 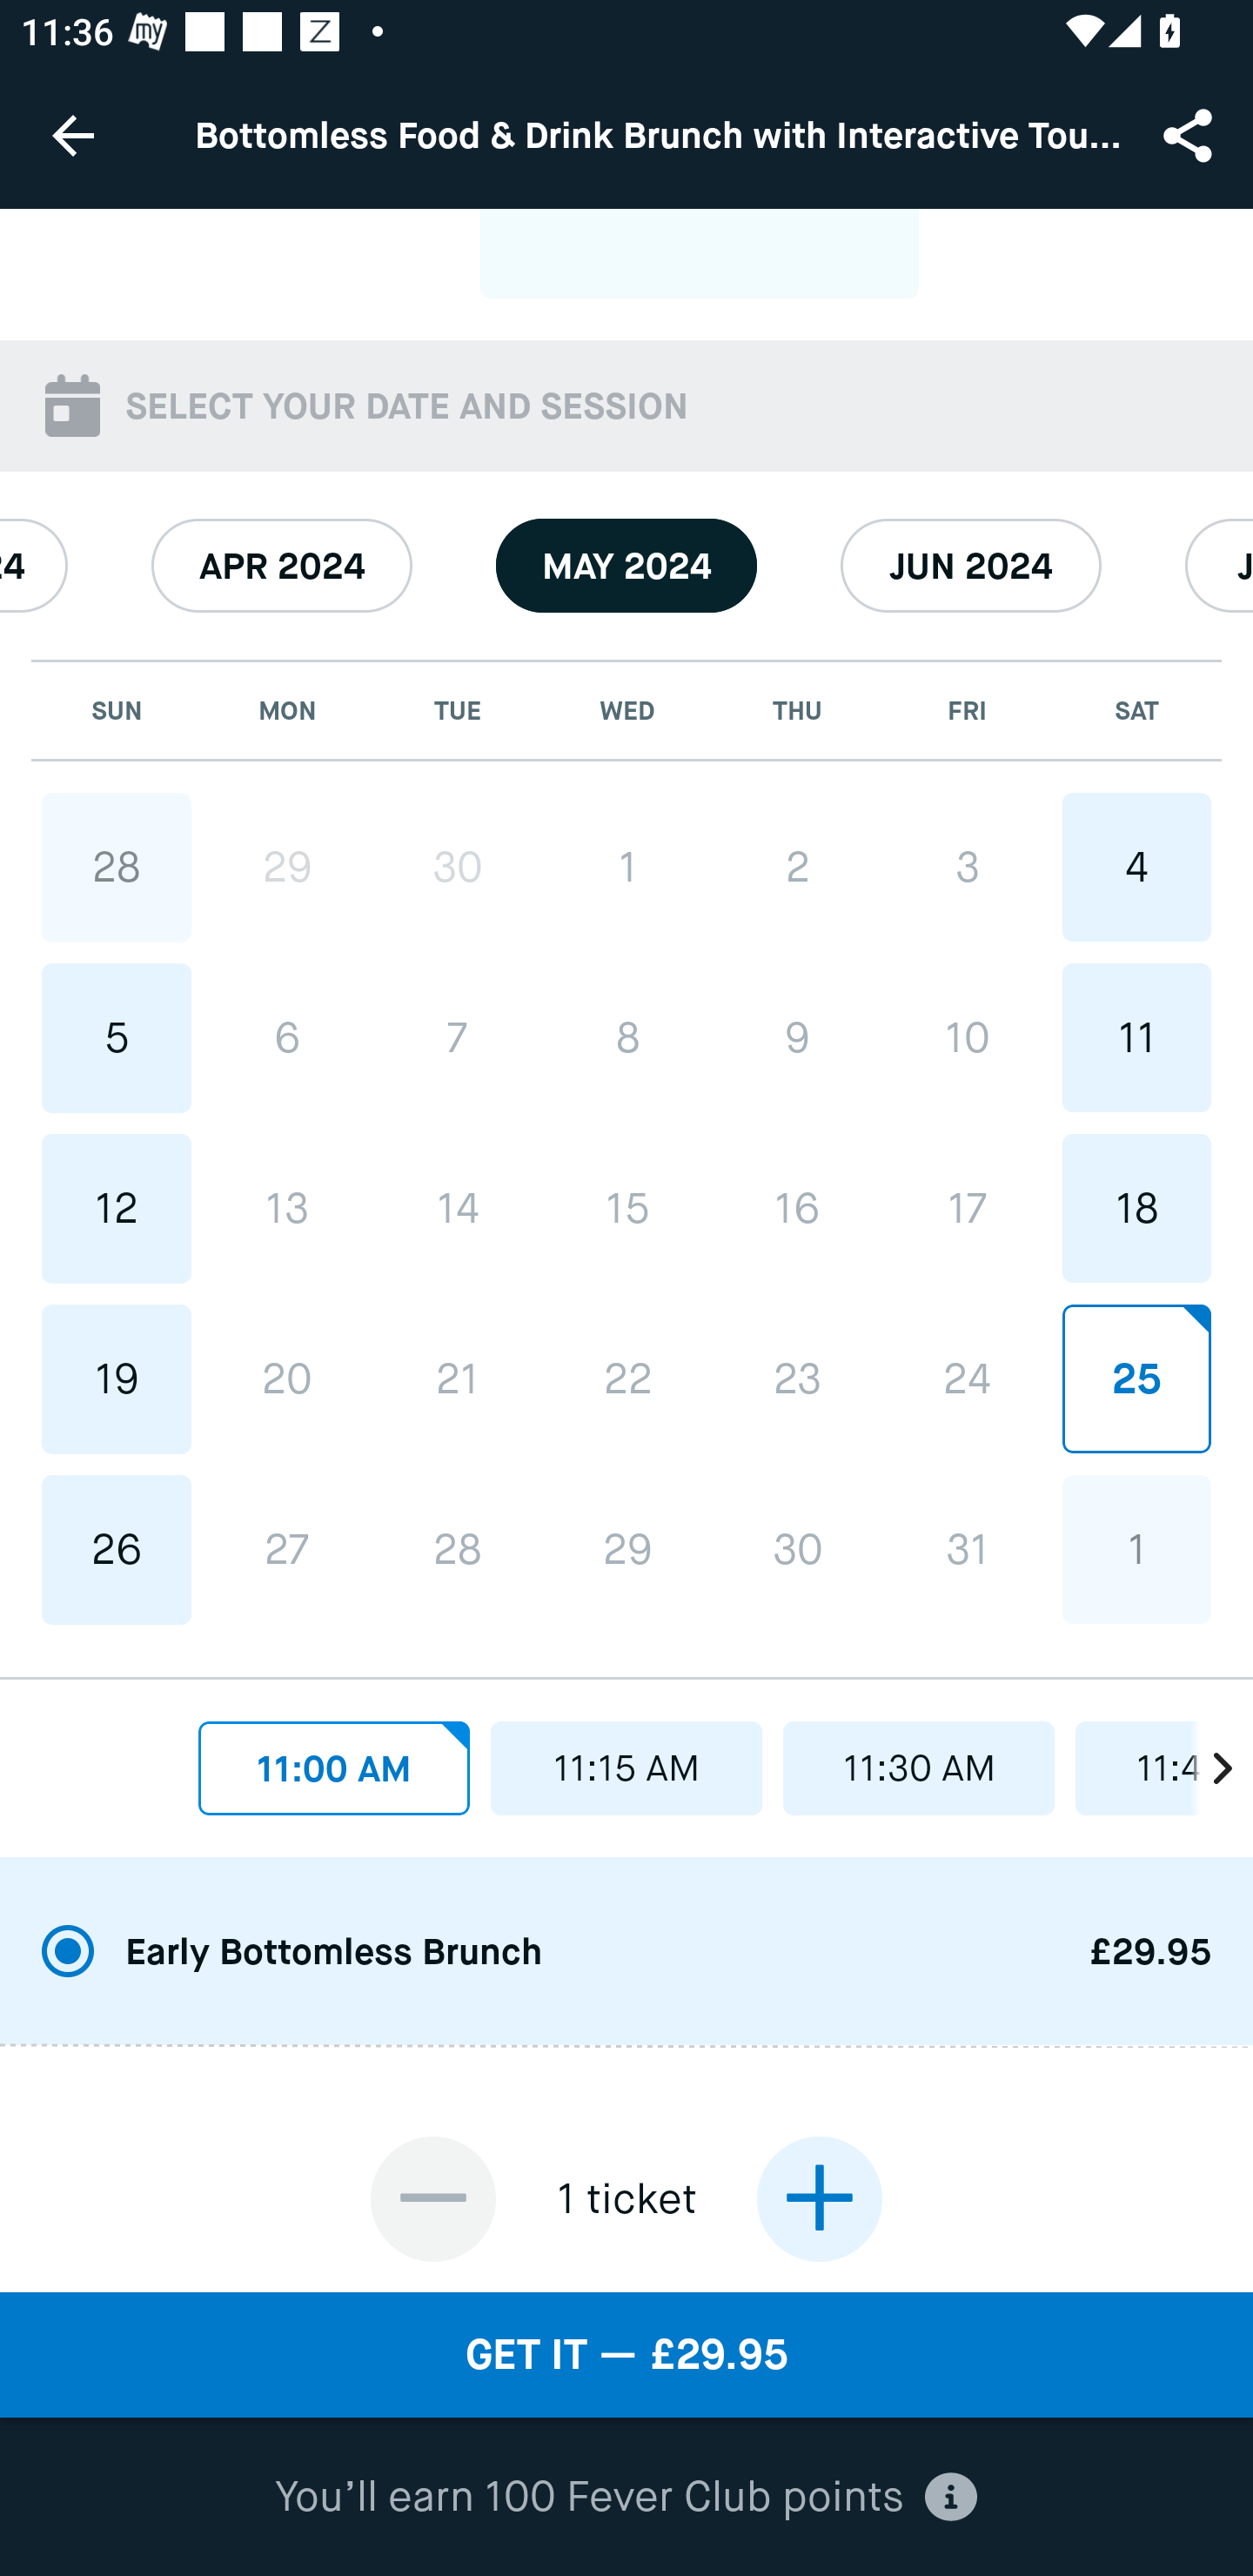 I want to click on 30, so click(x=797, y=1549).